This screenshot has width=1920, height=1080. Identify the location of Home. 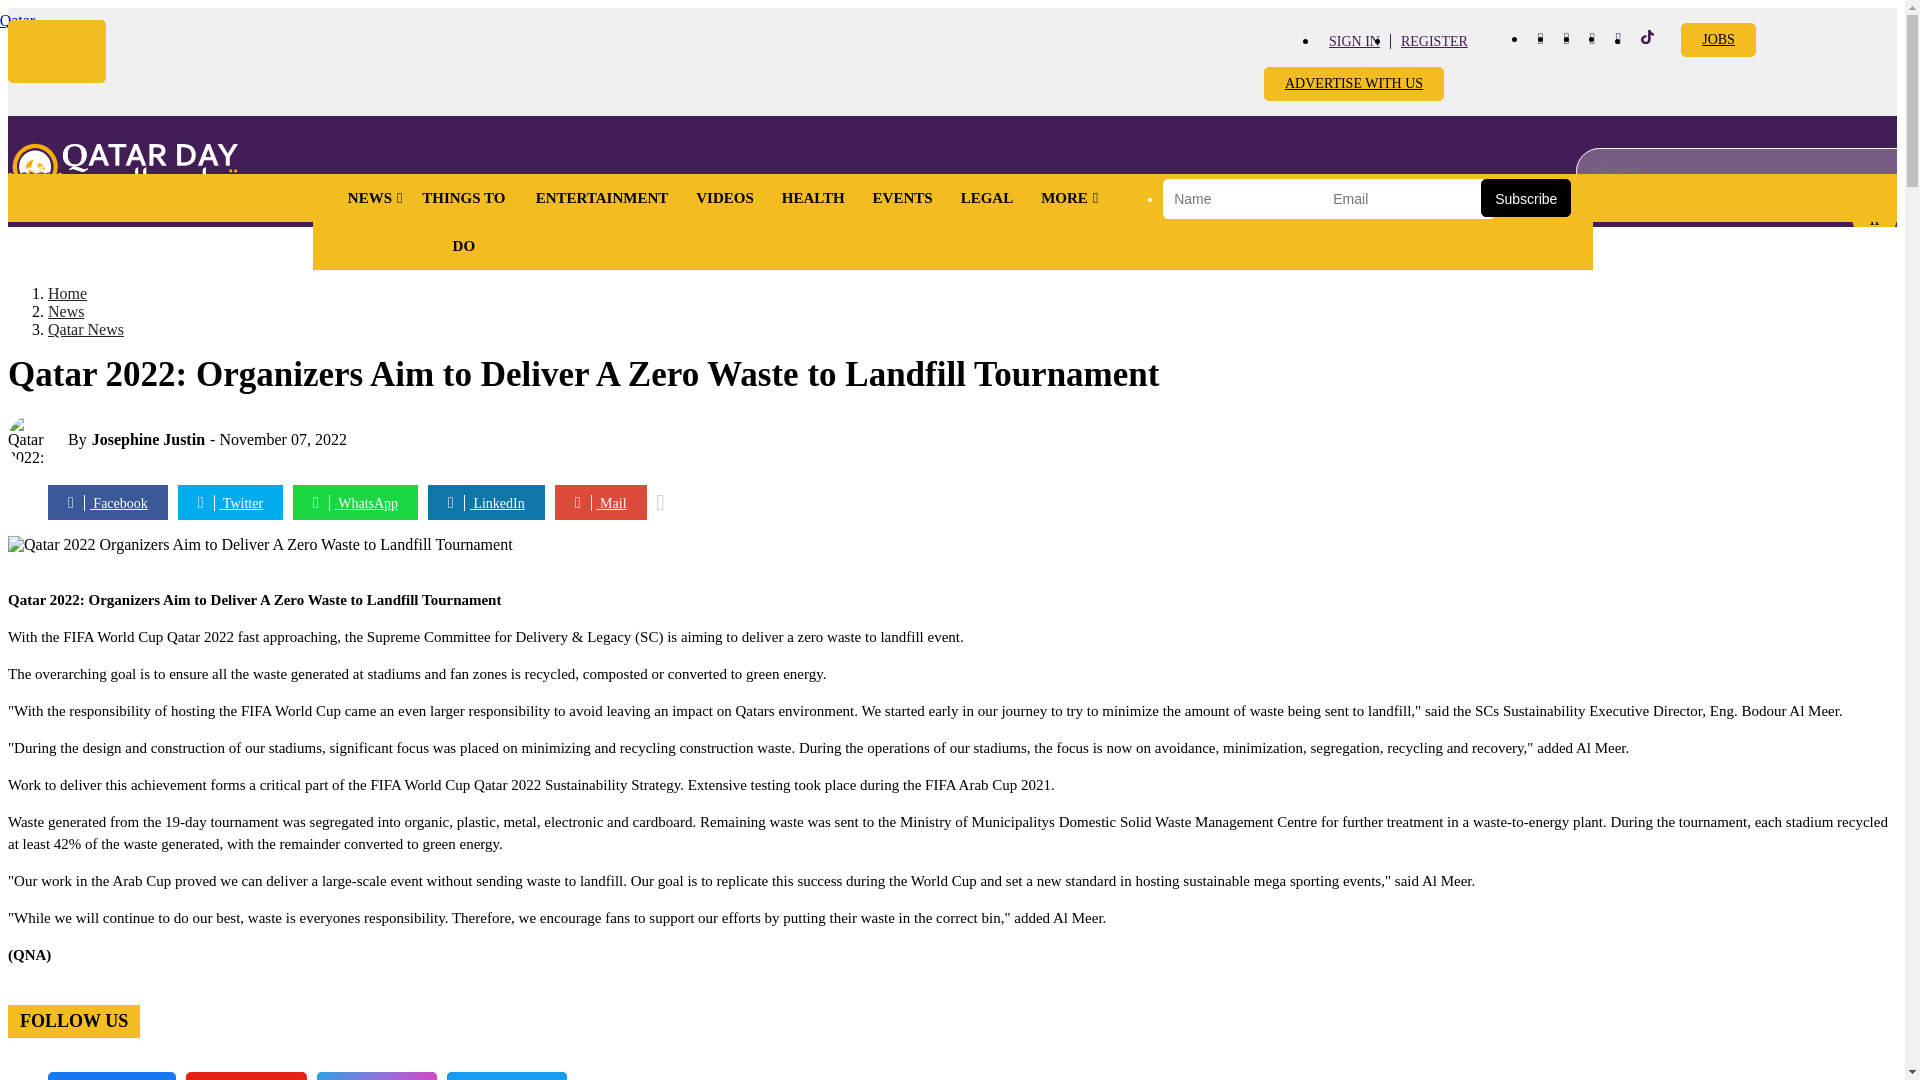
(122, 170).